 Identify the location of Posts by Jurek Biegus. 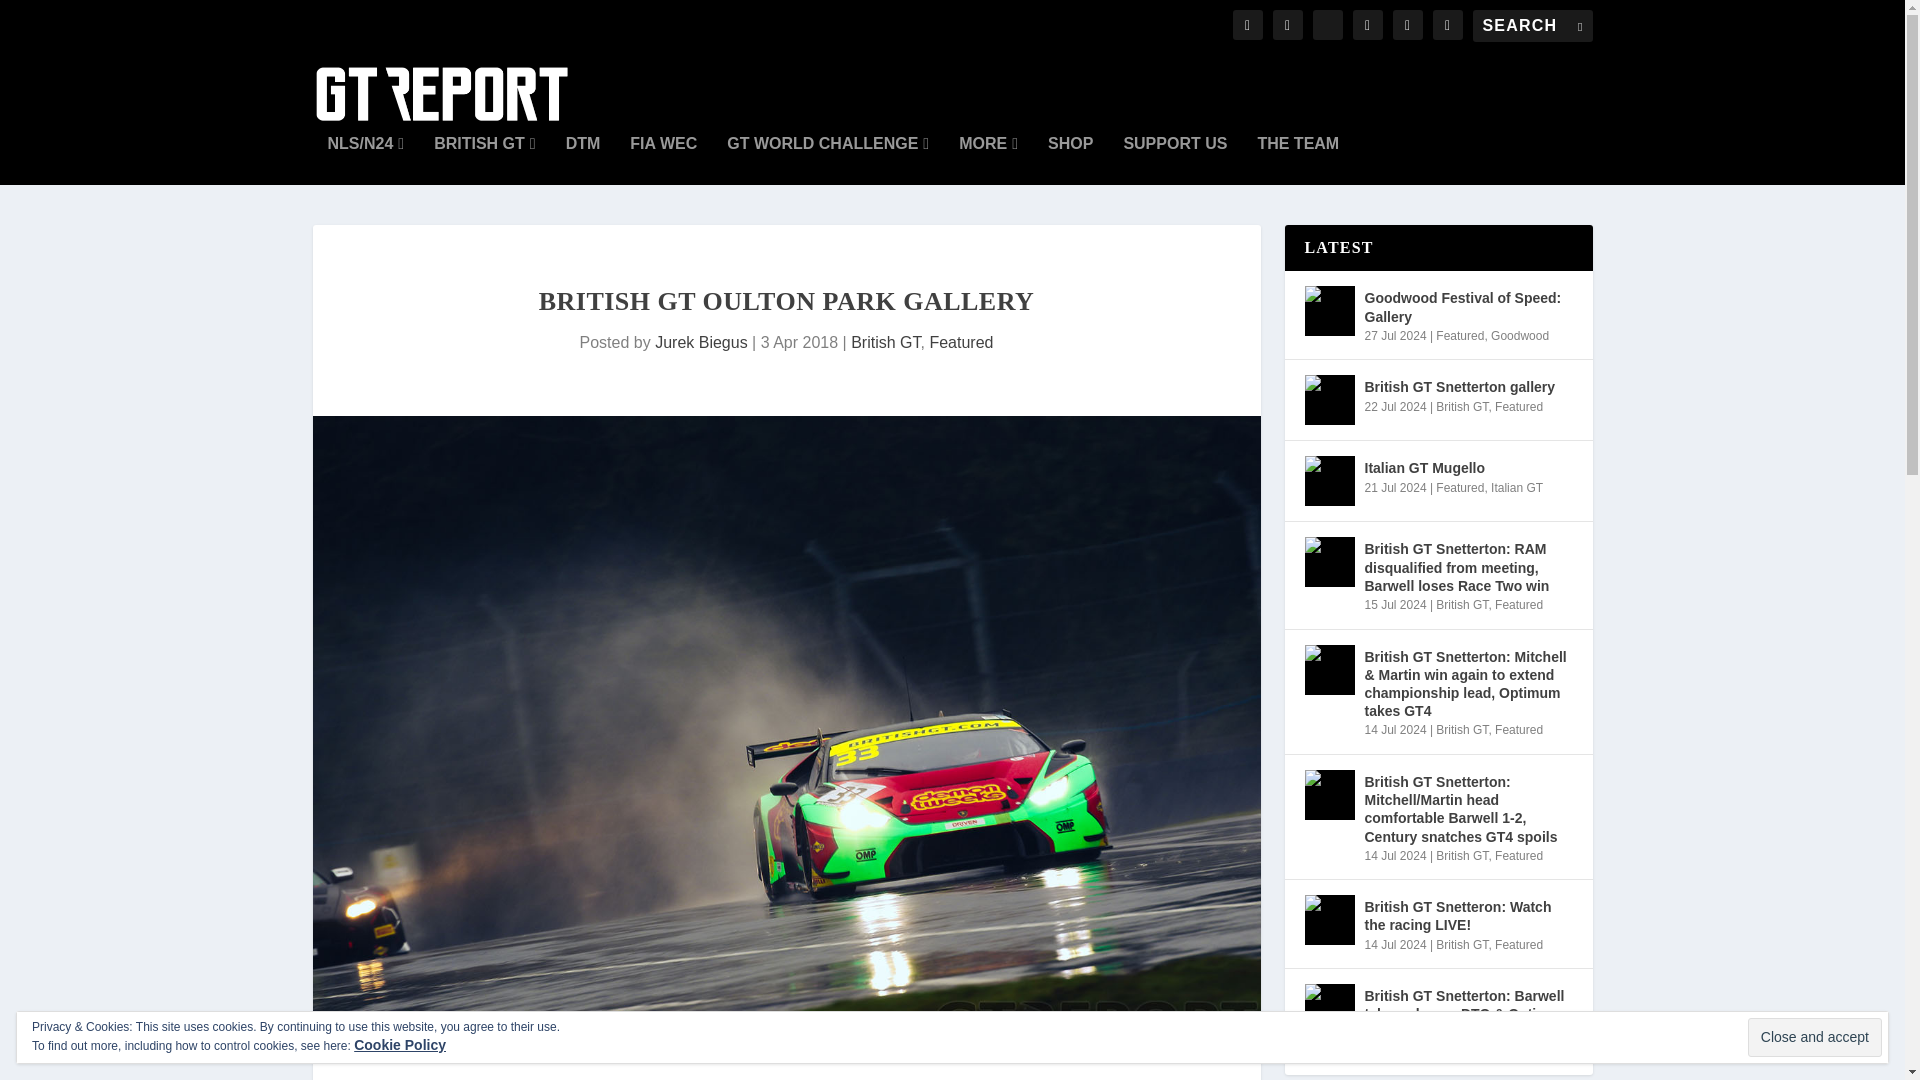
(701, 342).